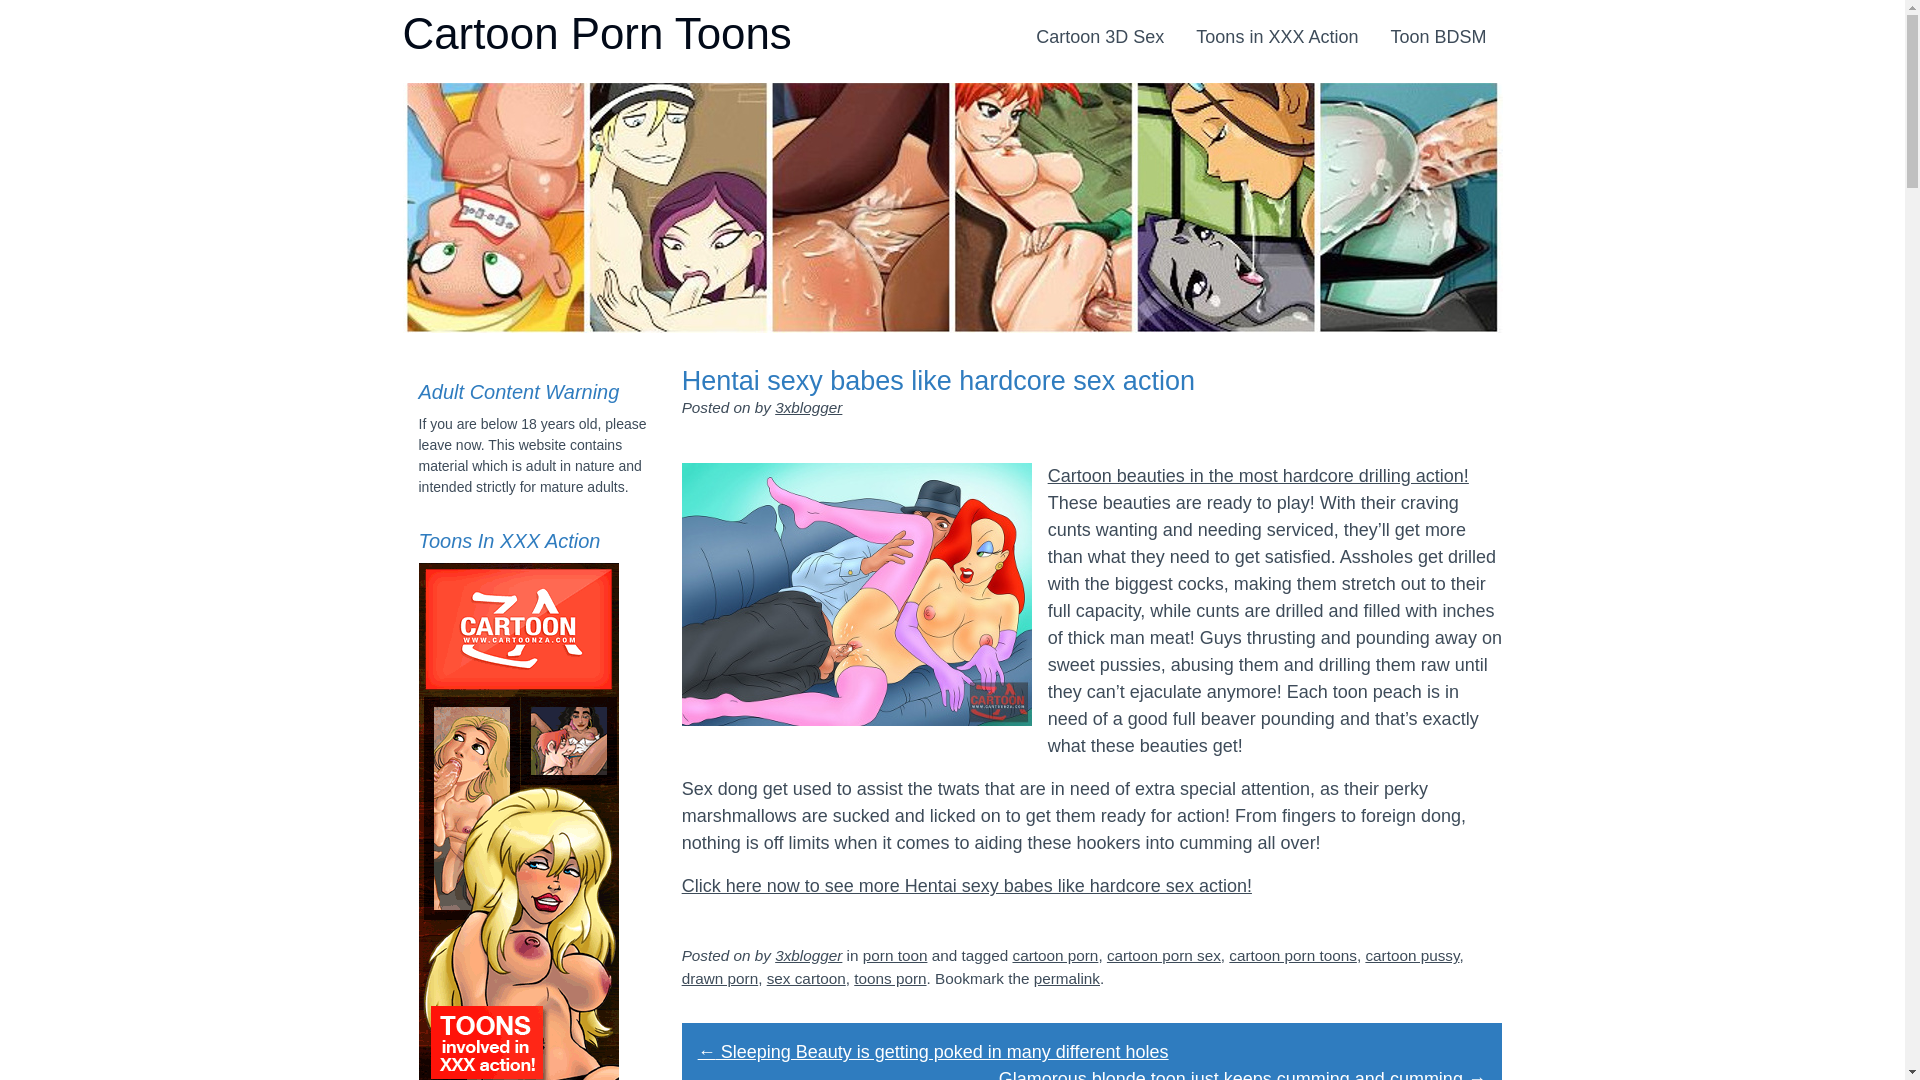  Describe the element at coordinates (1055, 956) in the screenshot. I see `cartoon porn` at that location.